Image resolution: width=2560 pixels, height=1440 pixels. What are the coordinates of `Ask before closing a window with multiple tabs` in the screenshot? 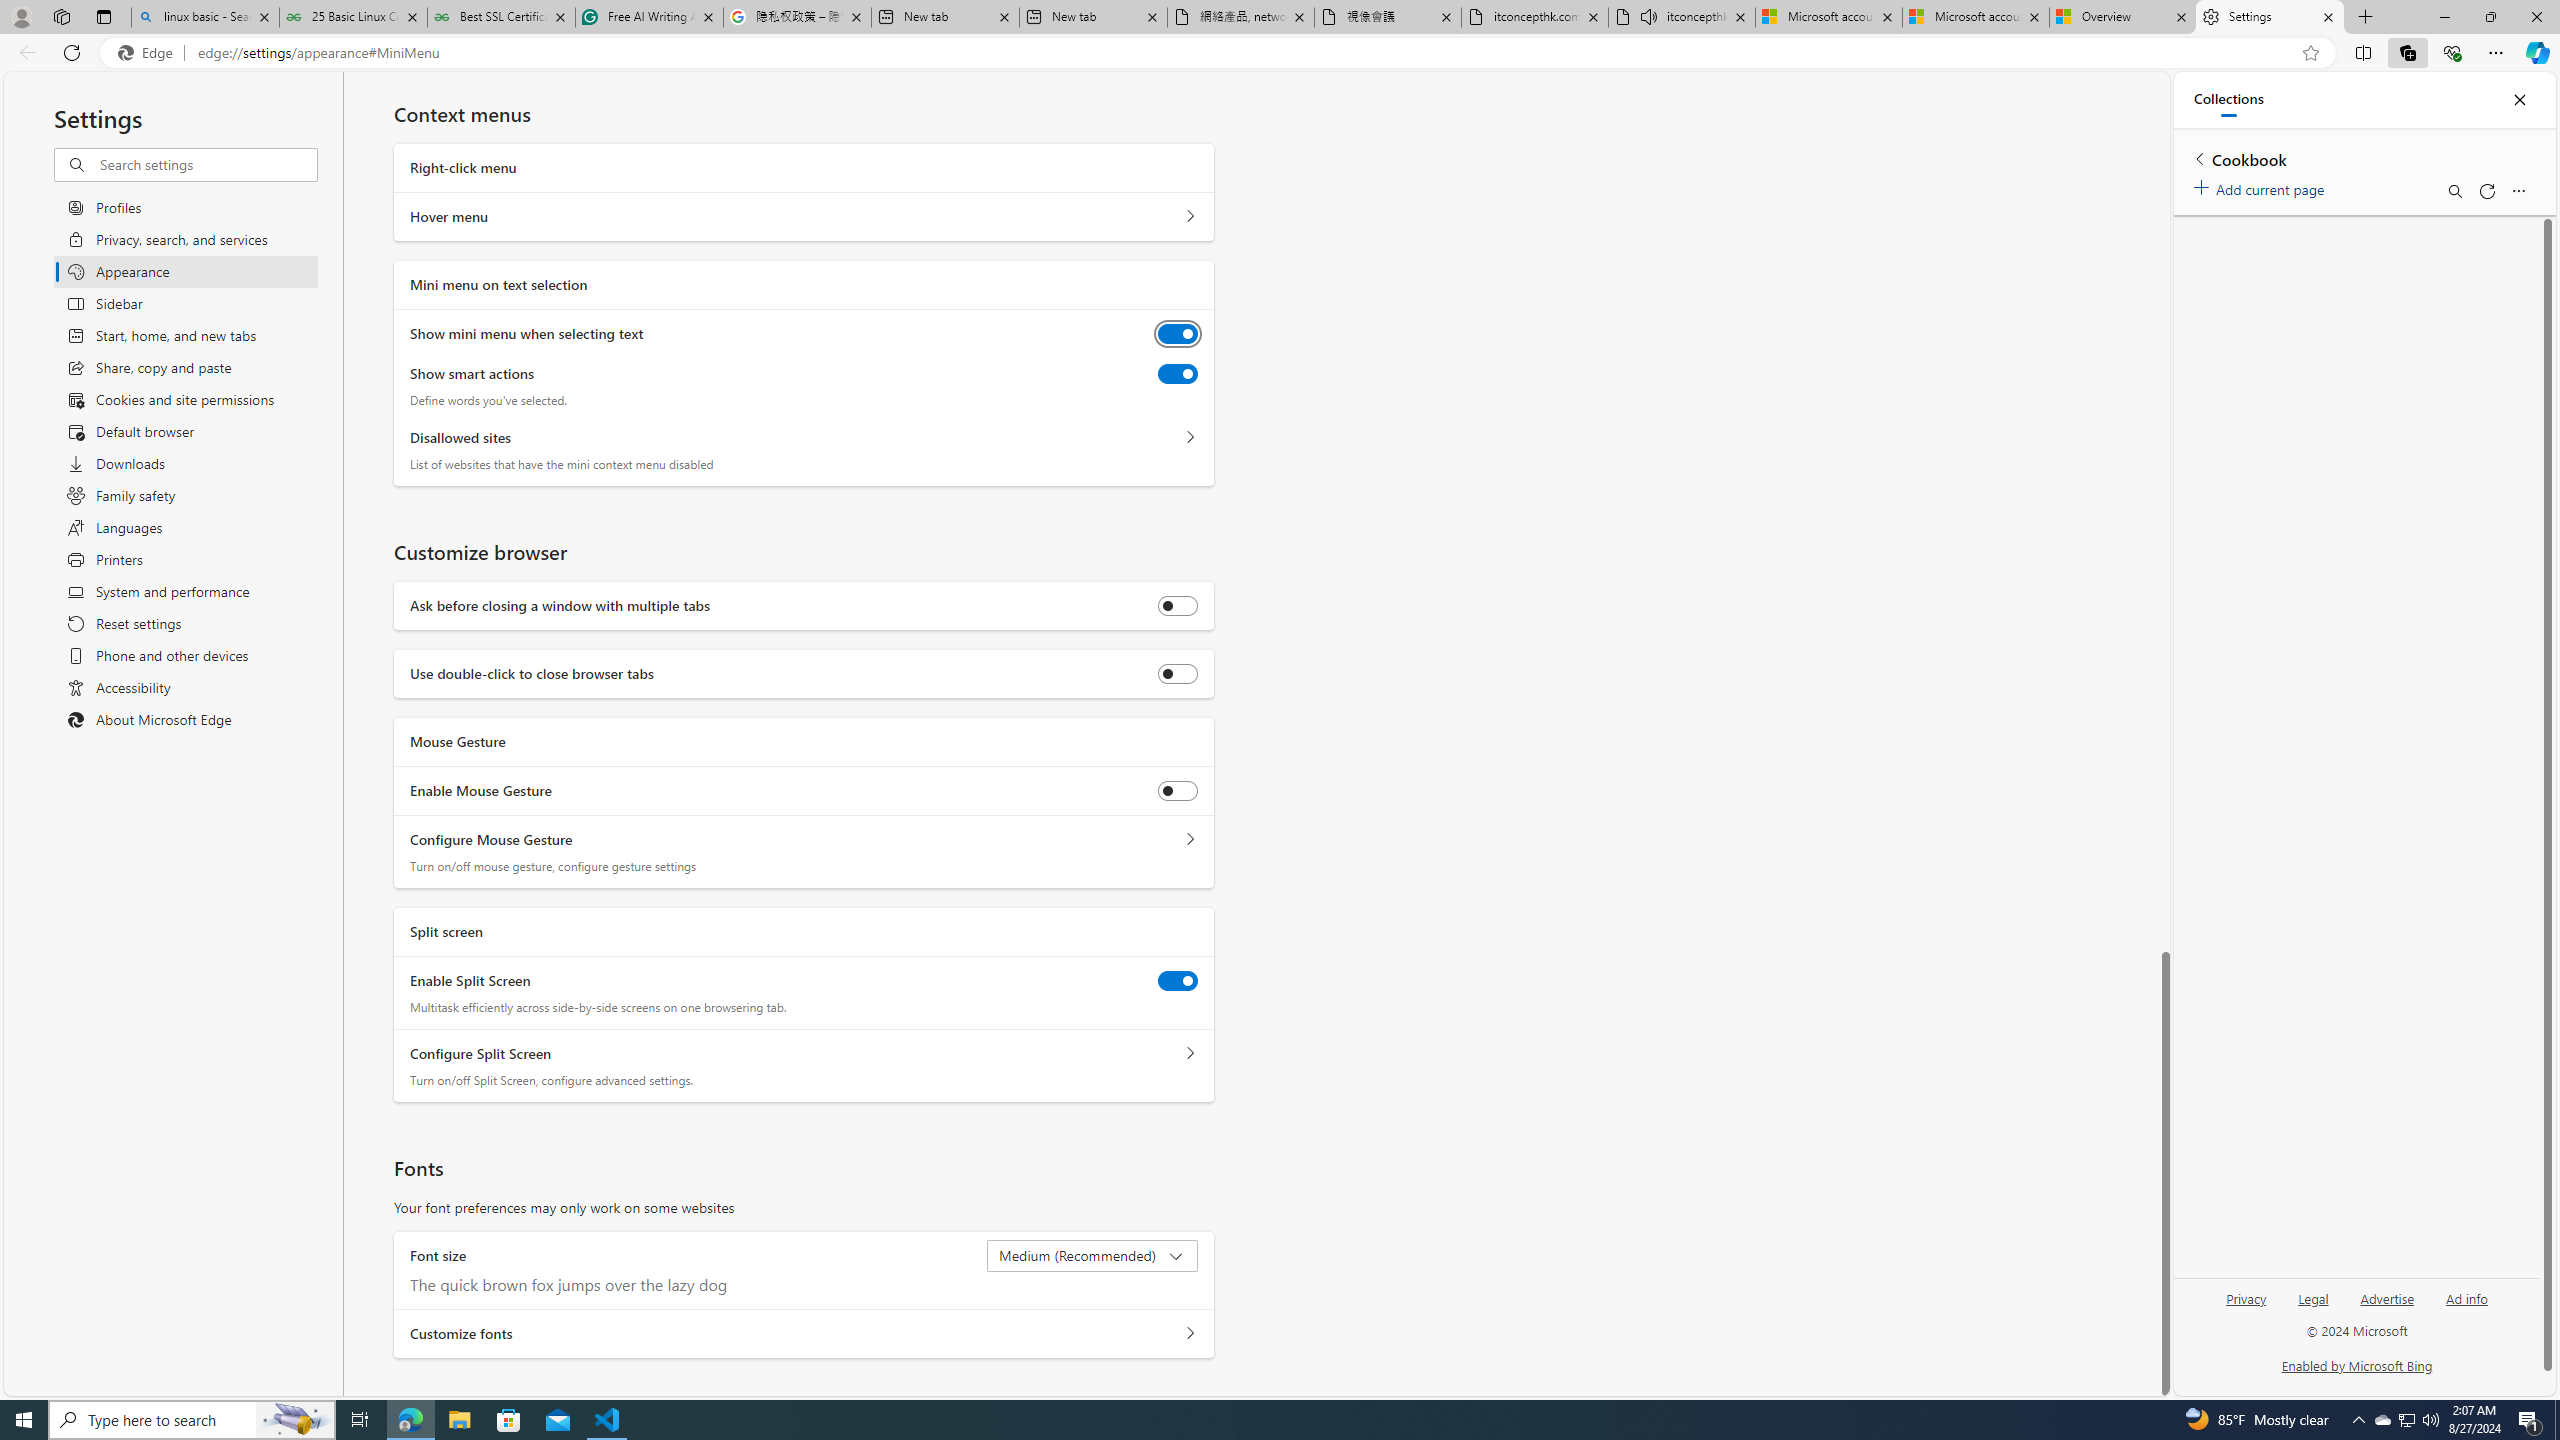 It's located at (1178, 606).